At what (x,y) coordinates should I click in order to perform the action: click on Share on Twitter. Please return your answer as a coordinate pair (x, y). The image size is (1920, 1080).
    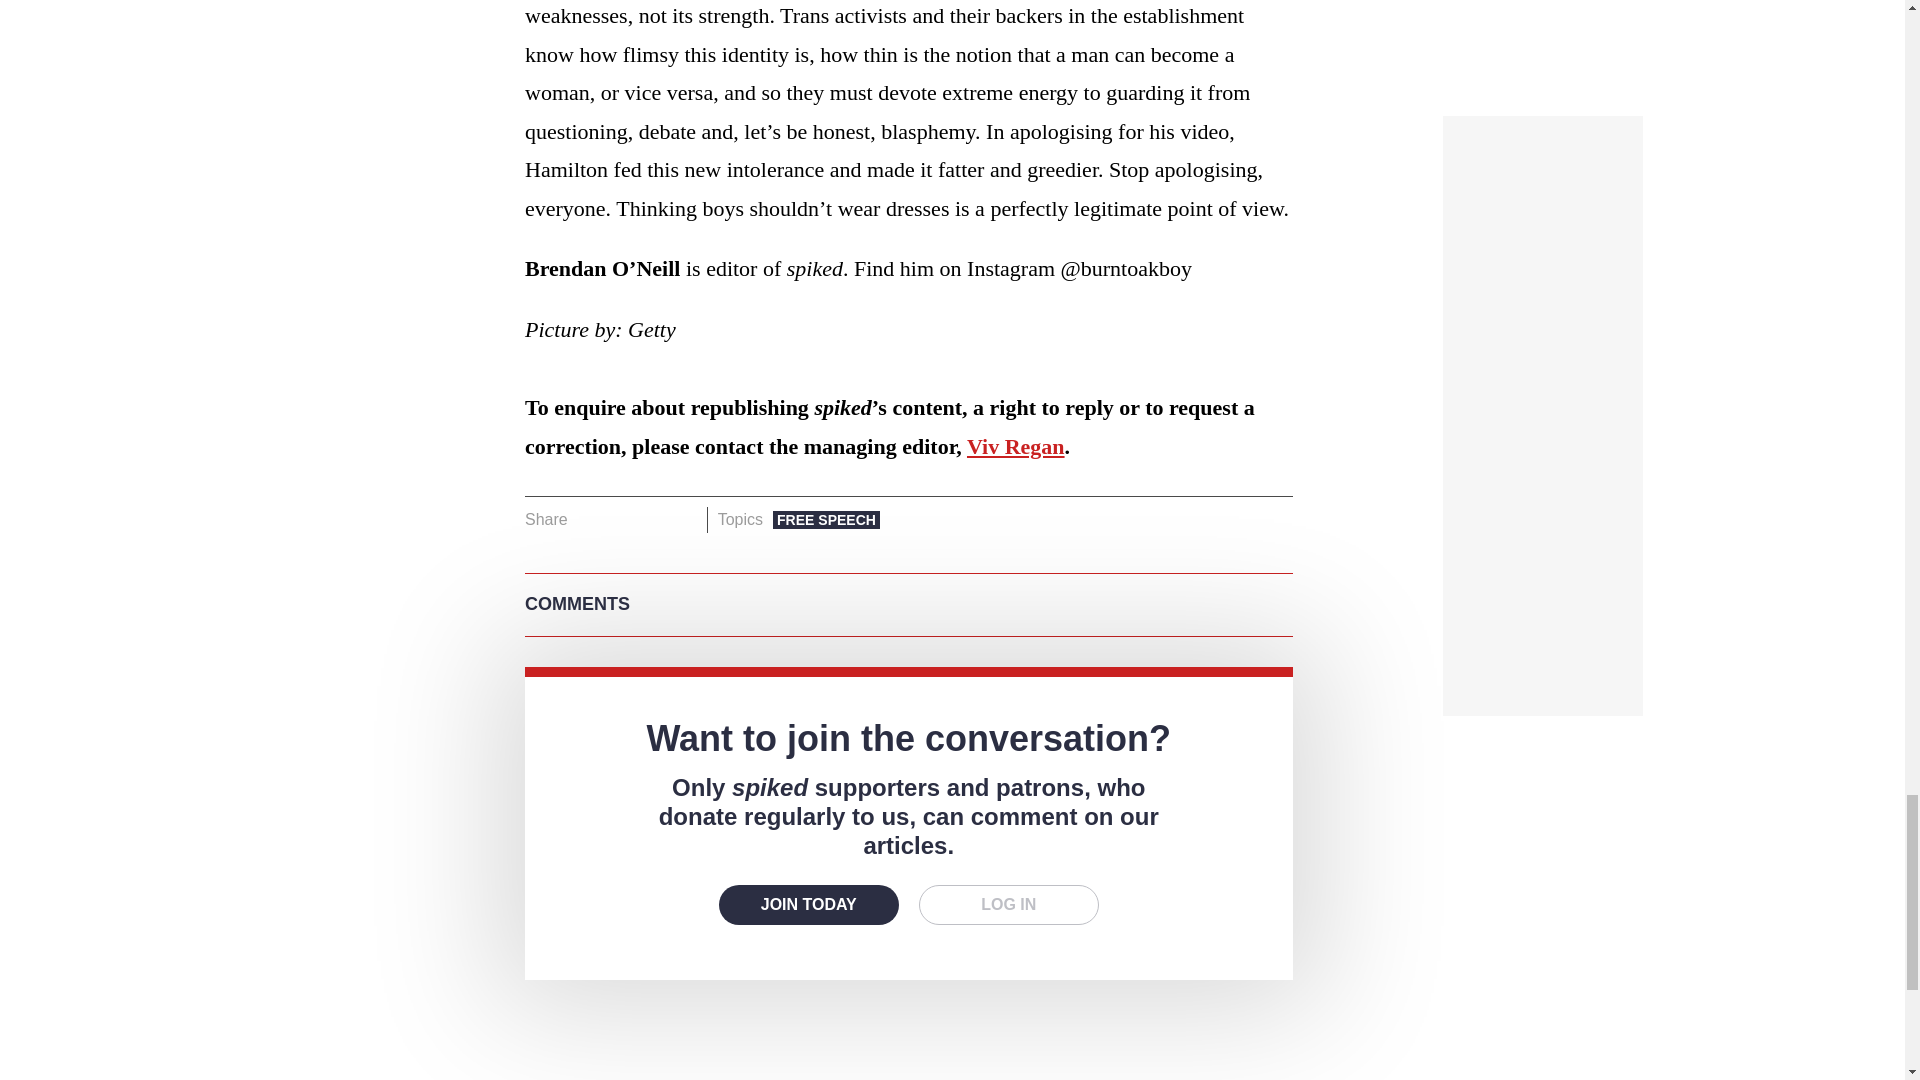
    Looking at the image, I should click on (622, 520).